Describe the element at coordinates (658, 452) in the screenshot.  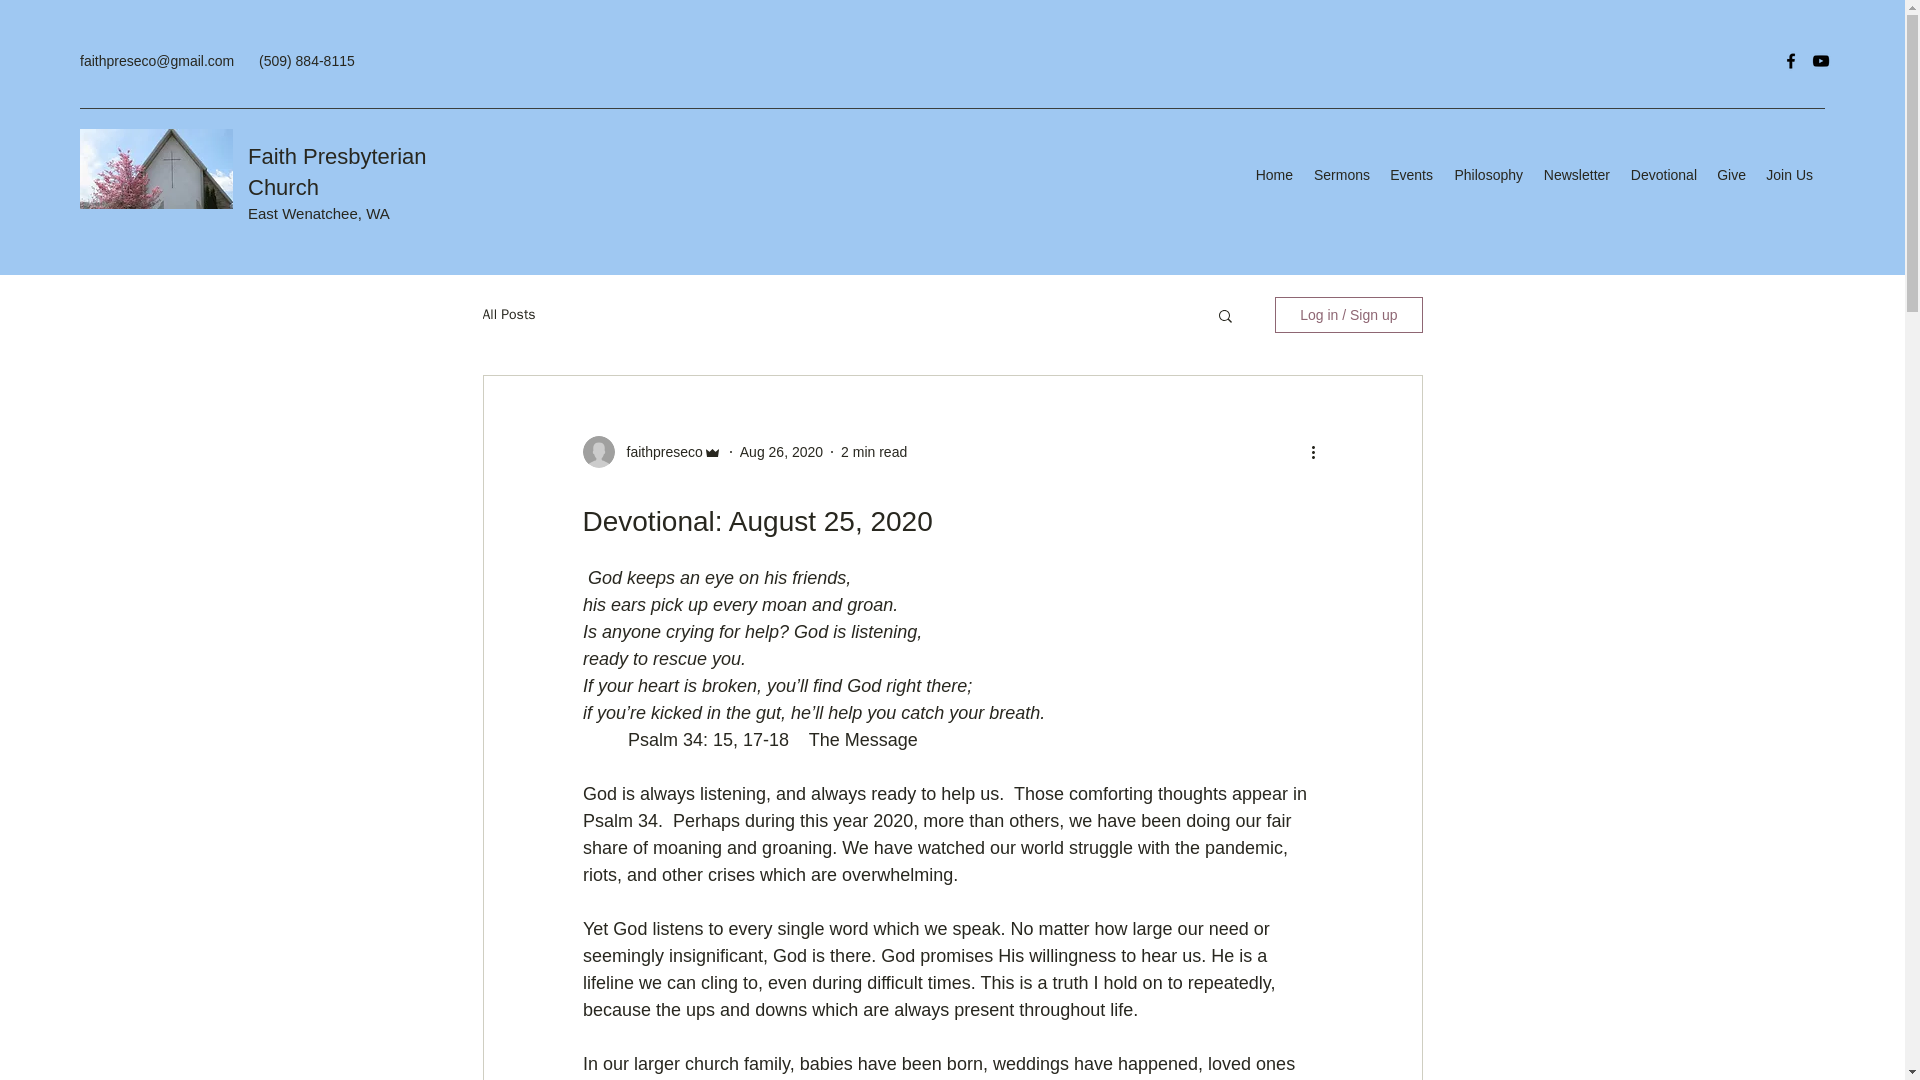
I see `faithpreseco` at that location.